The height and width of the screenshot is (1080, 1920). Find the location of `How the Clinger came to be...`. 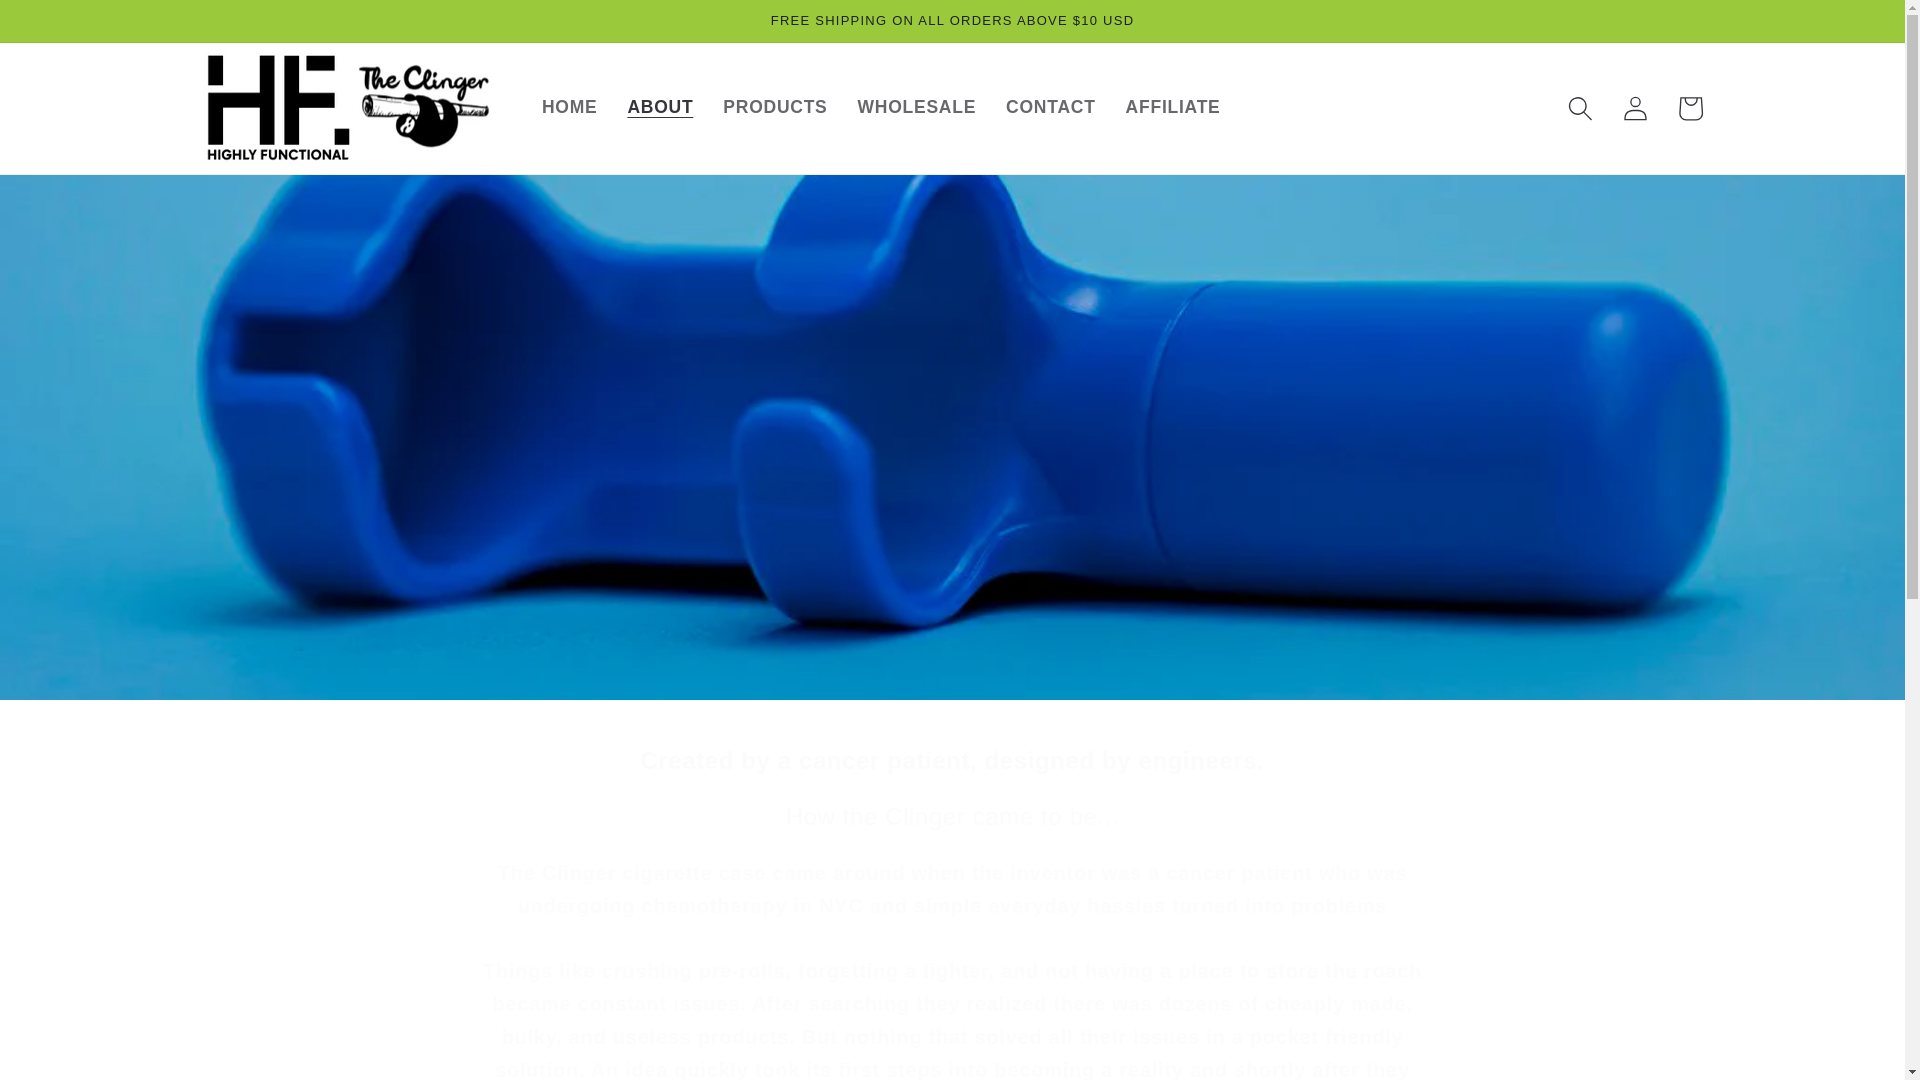

How the Clinger came to be... is located at coordinates (952, 816).